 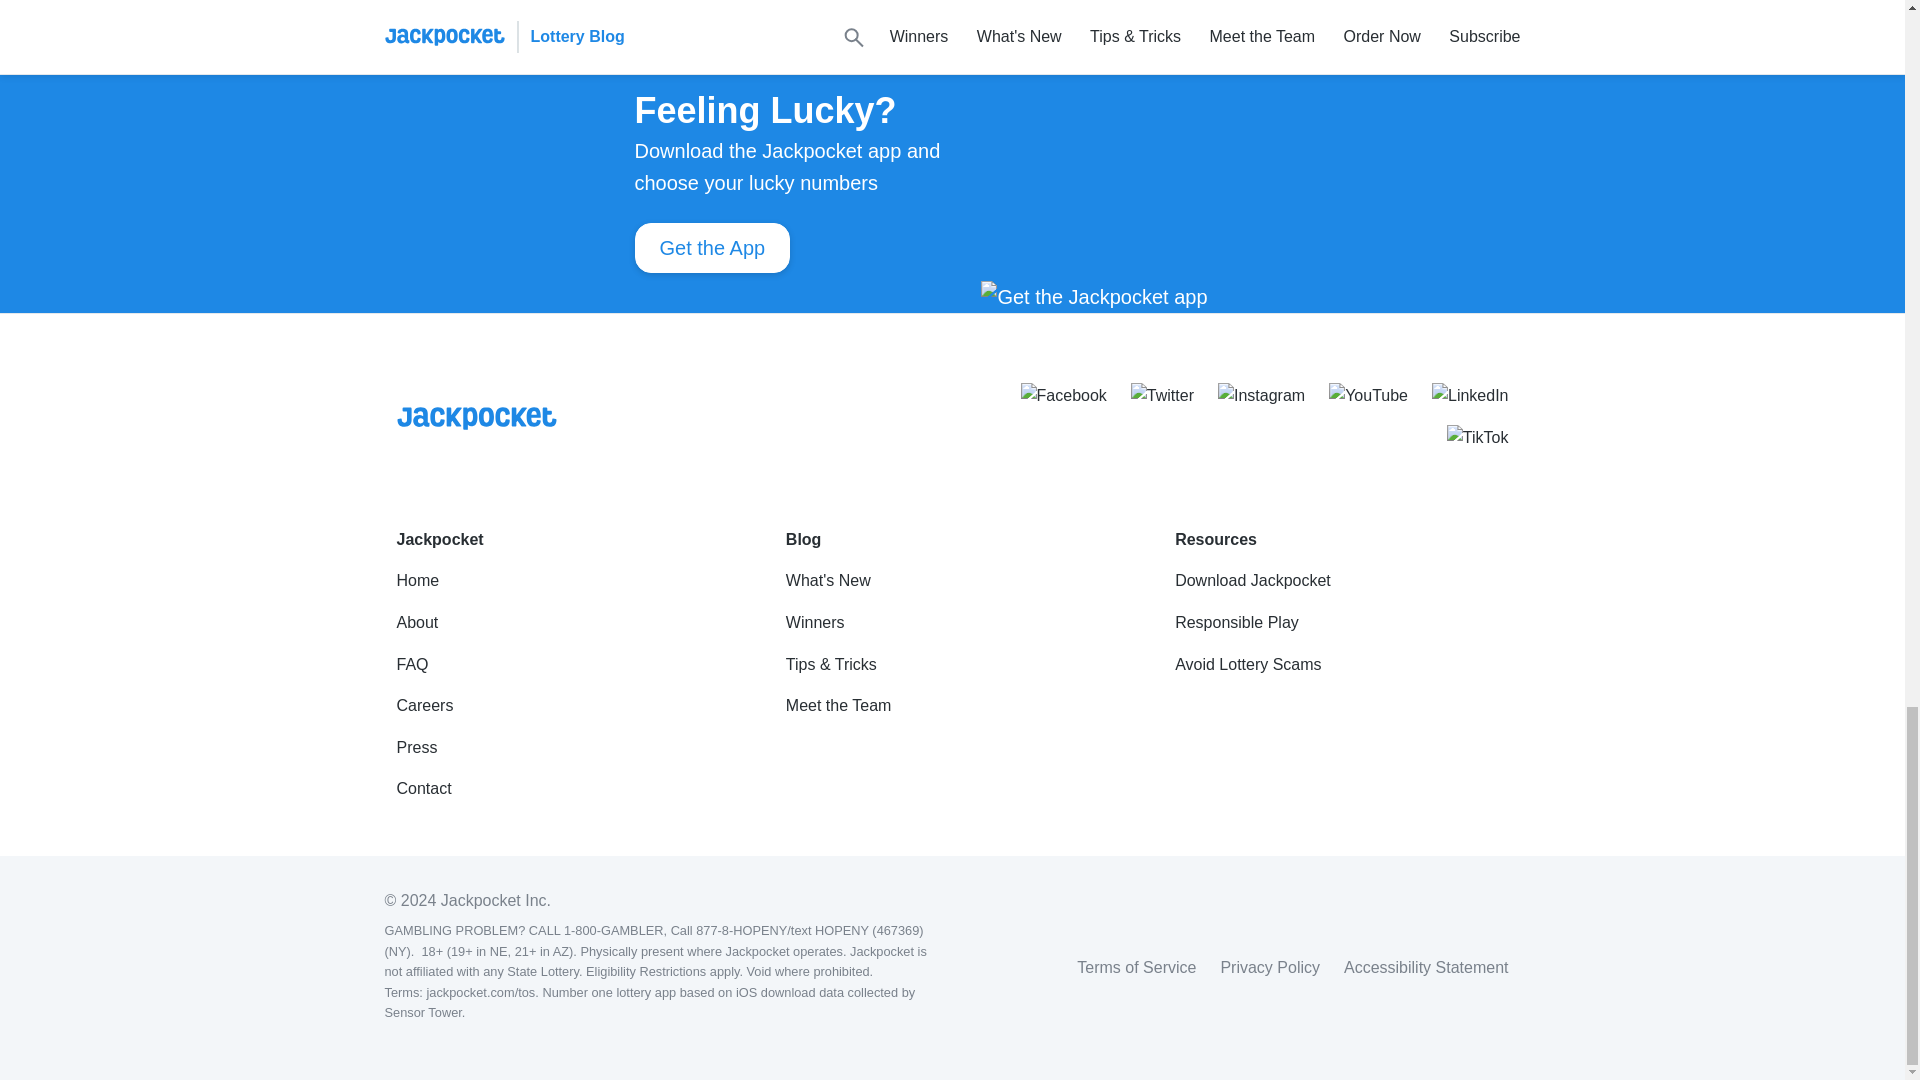 I want to click on Careers, so click(x=562, y=705).